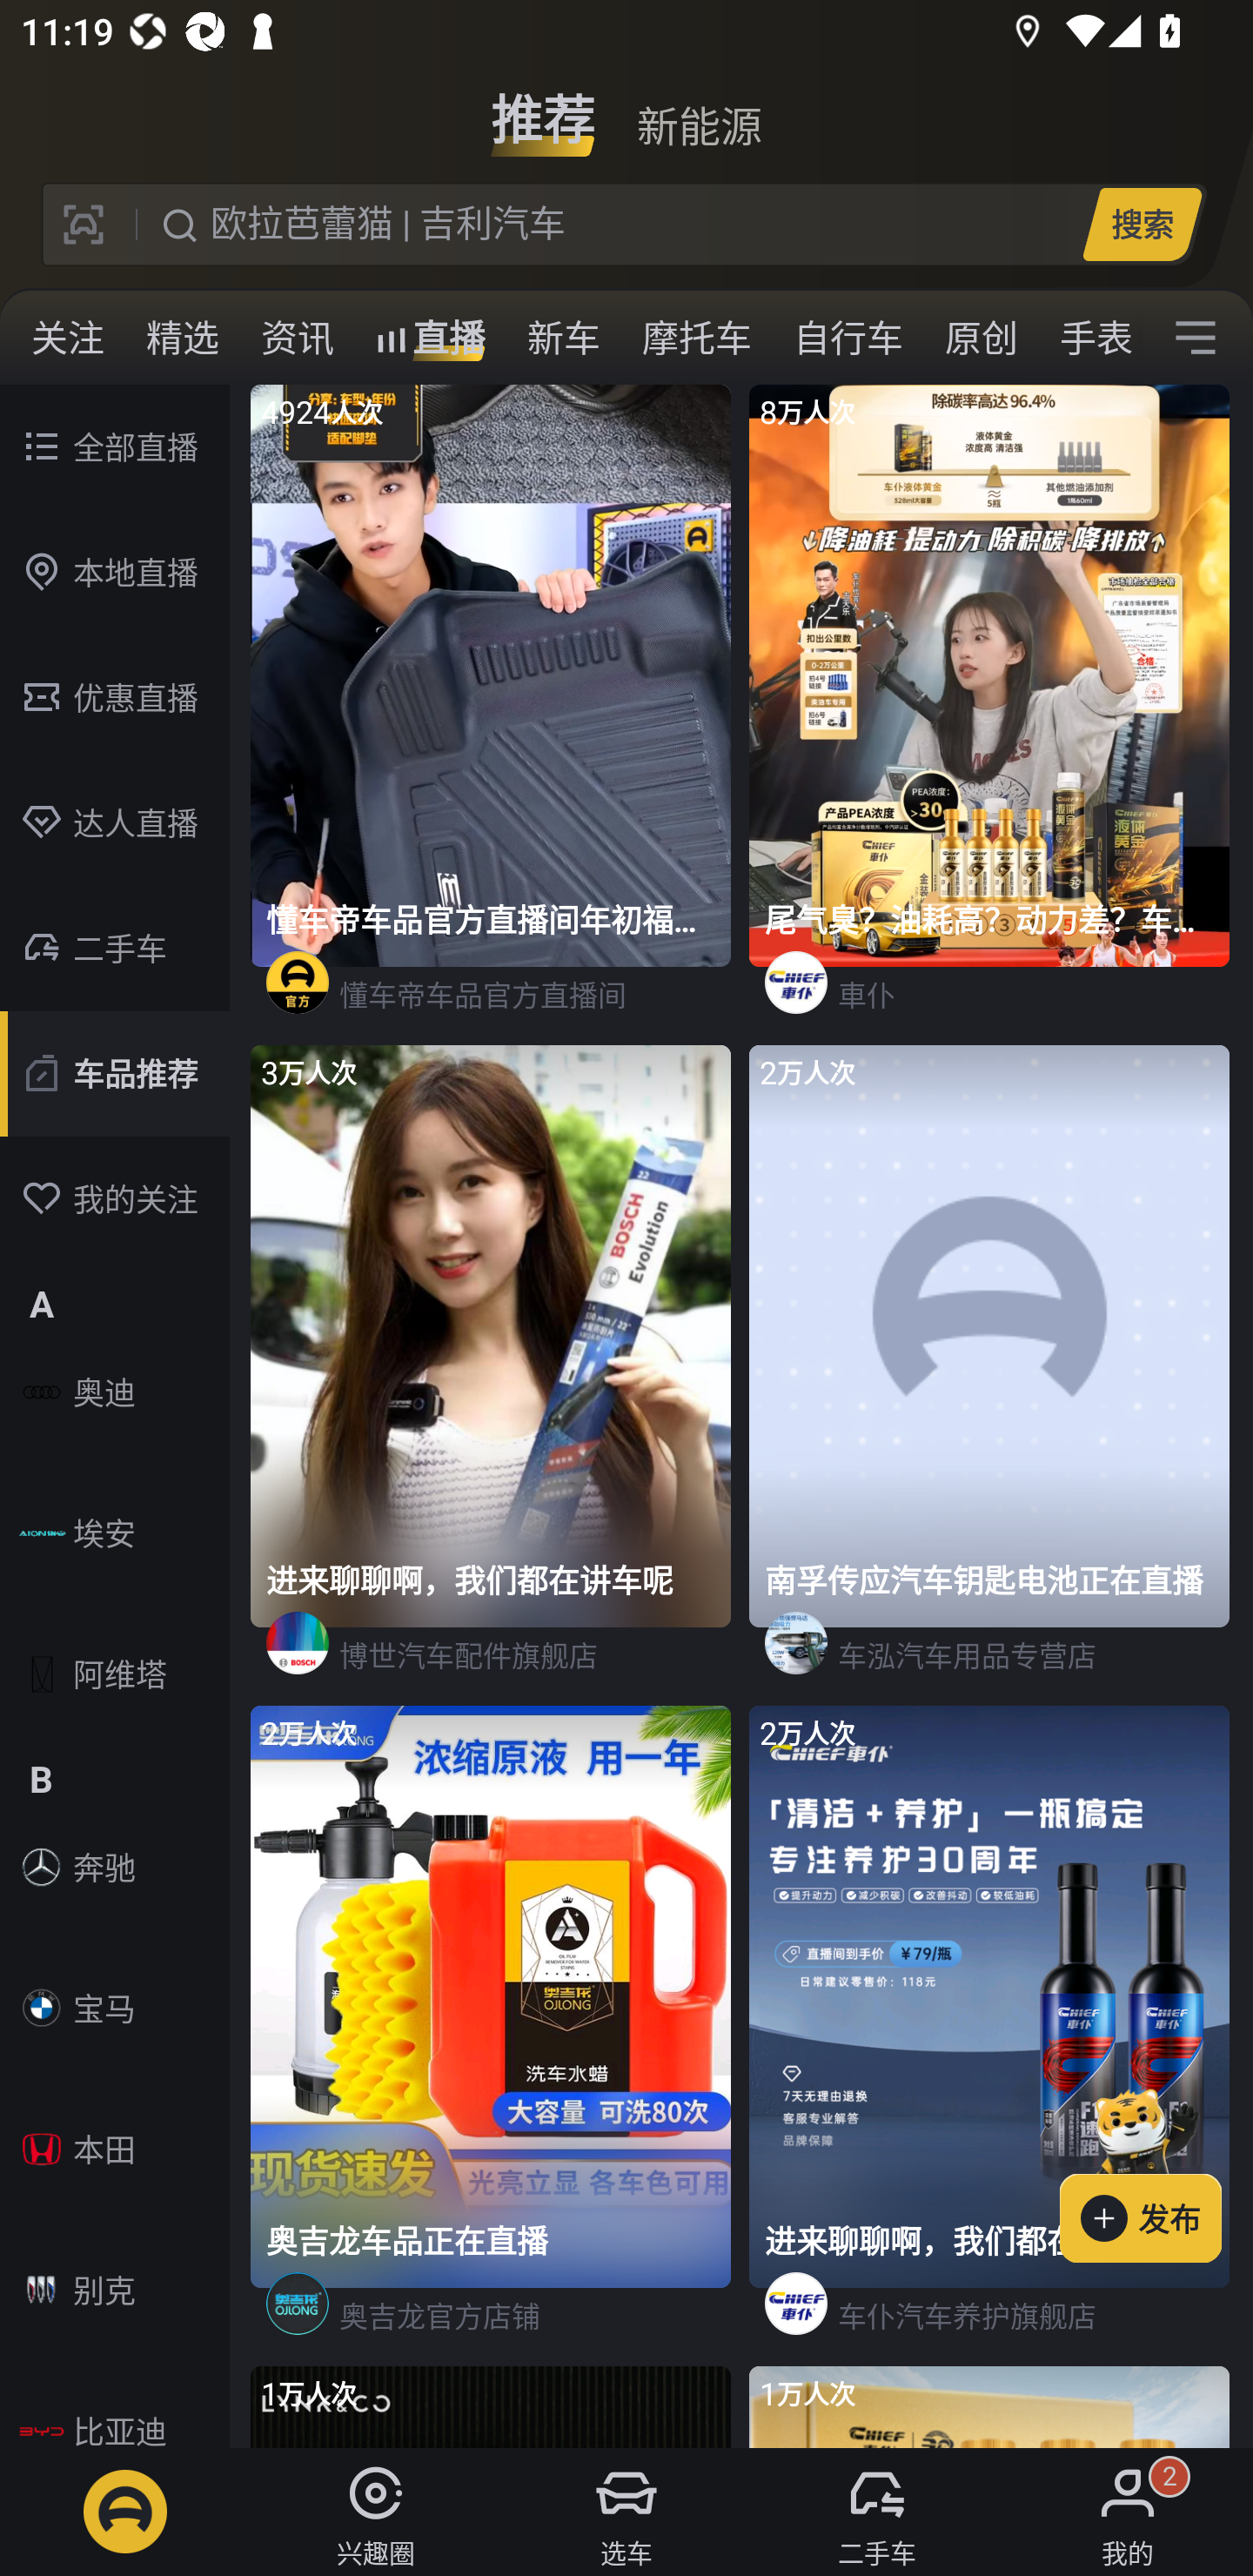 Image resolution: width=1253 pixels, height=2576 pixels. Describe the element at coordinates (430, 338) in the screenshot. I see `直播` at that location.